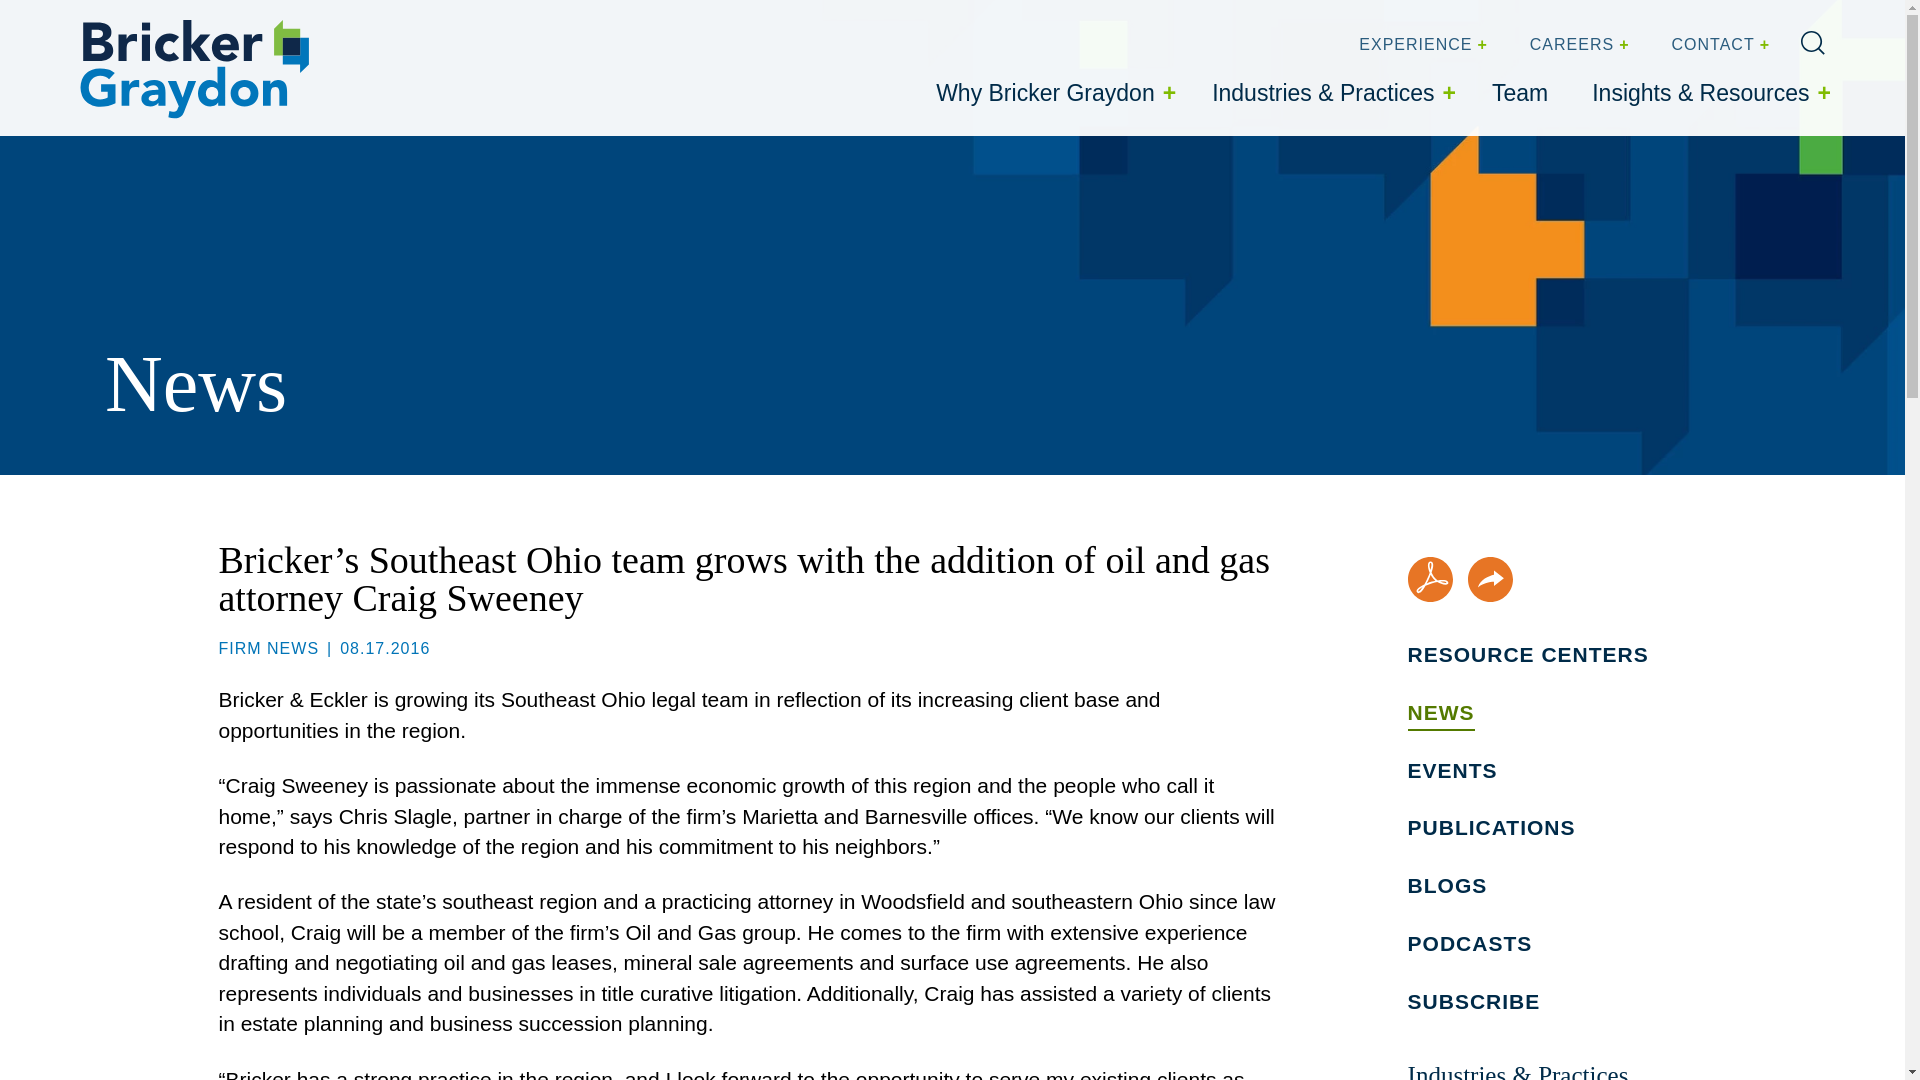 This screenshot has height=1080, width=1920. Describe the element at coordinates (897, 21) in the screenshot. I see `Menu` at that location.